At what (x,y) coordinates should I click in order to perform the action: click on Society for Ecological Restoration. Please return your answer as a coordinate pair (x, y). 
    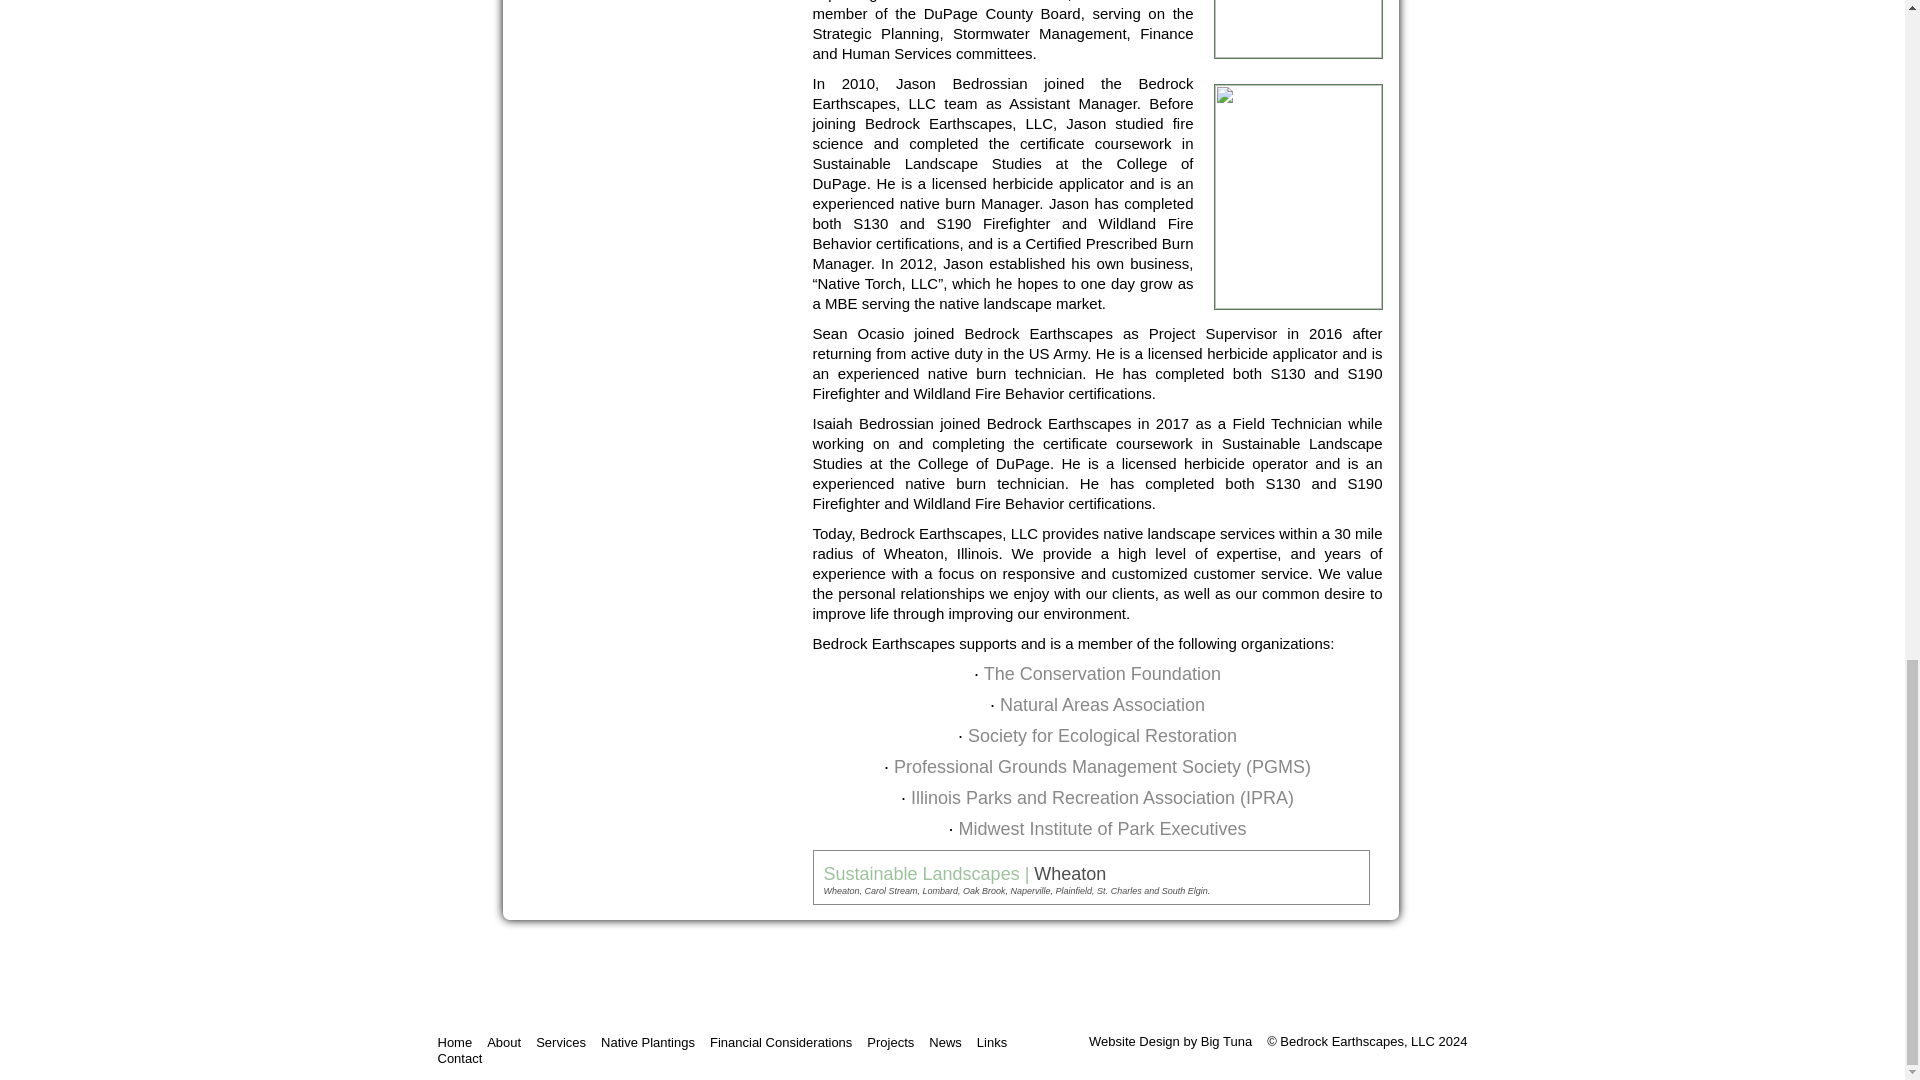
    Looking at the image, I should click on (1102, 736).